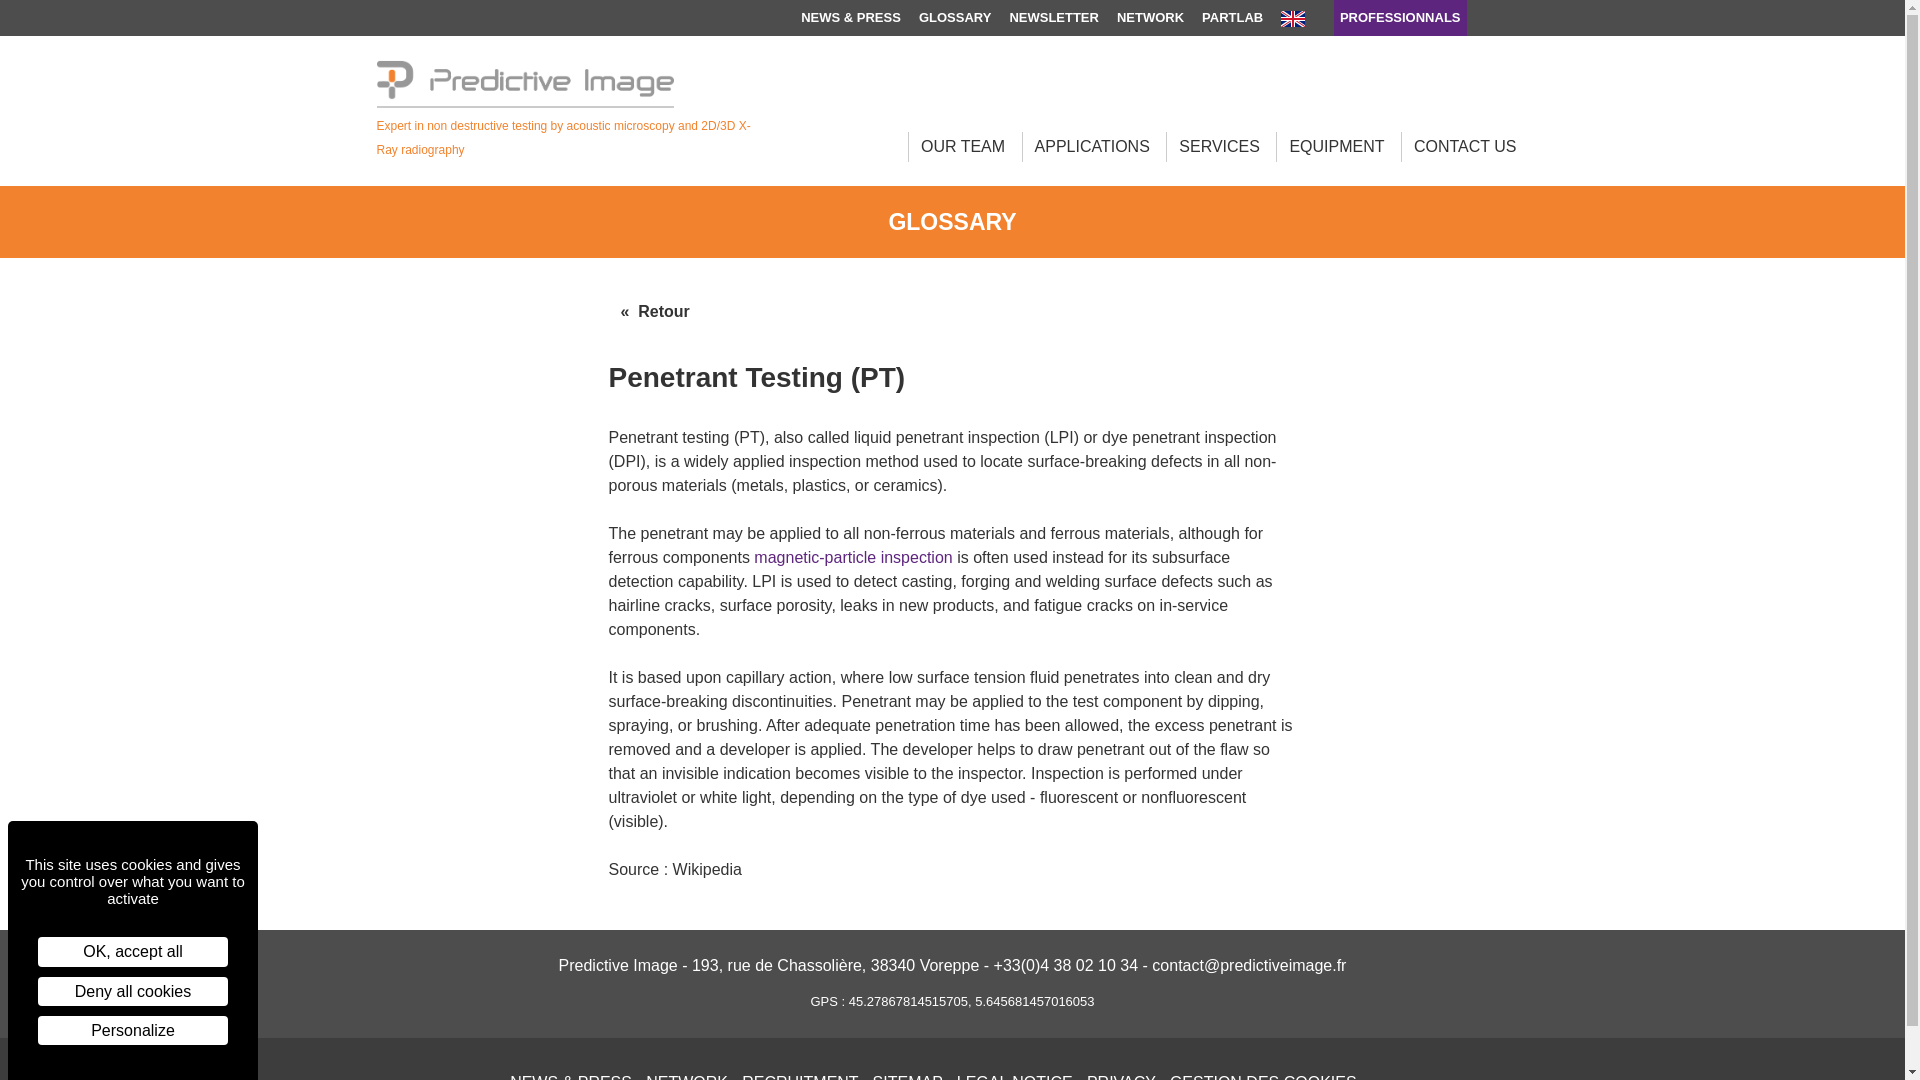 The width and height of the screenshot is (1920, 1080). What do you see at coordinates (1232, 18) in the screenshot?
I see `PARTLAB` at bounding box center [1232, 18].